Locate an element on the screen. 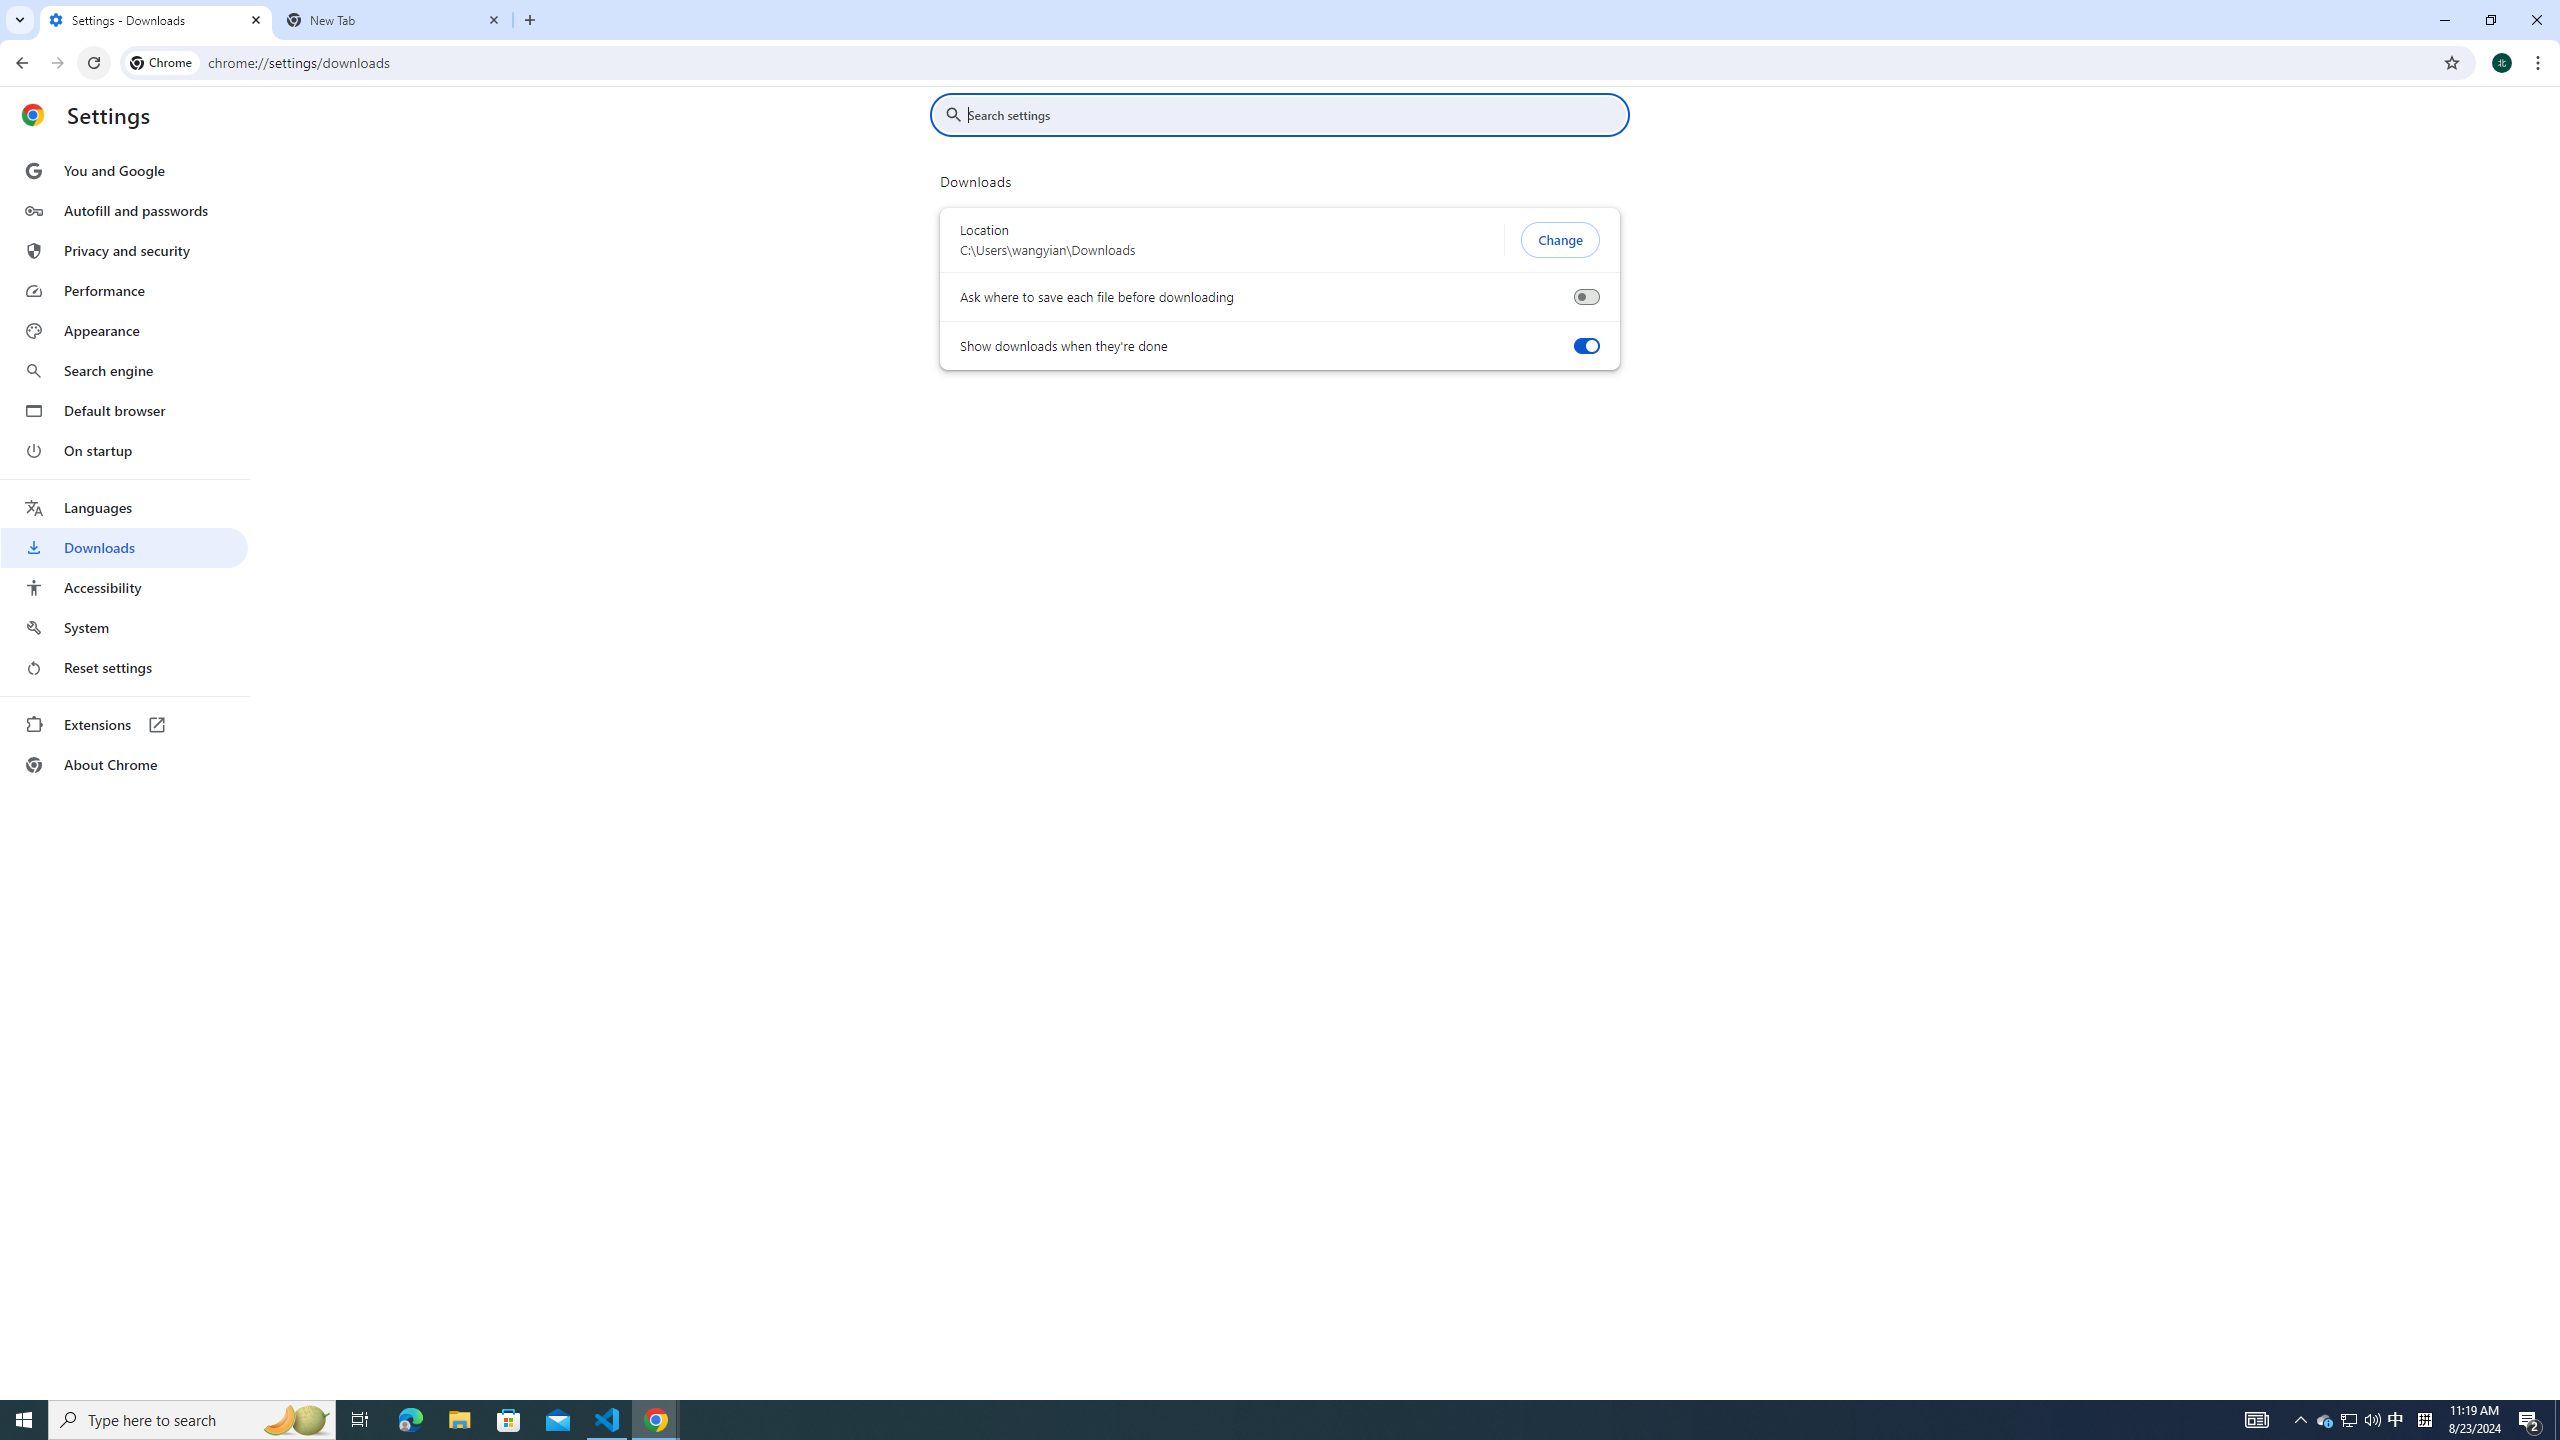  New Tab is located at coordinates (394, 20).